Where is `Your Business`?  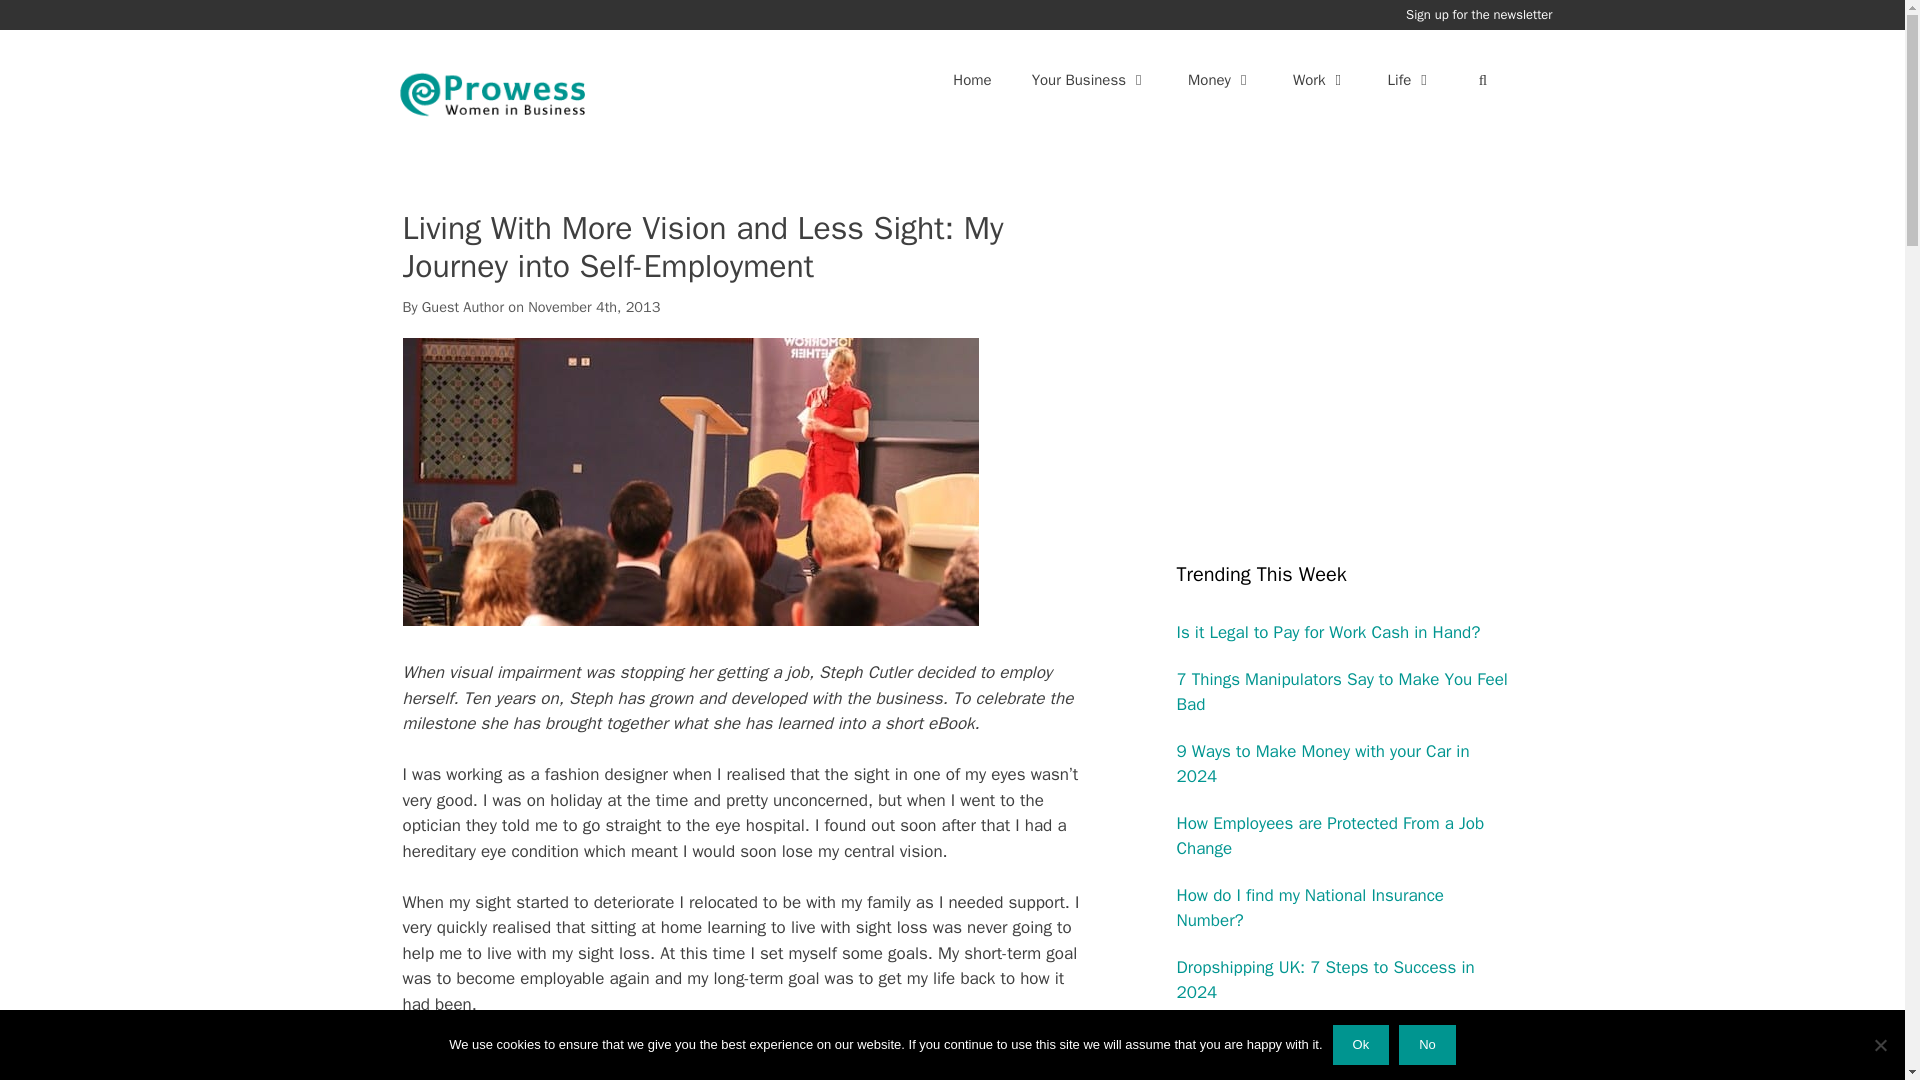 Your Business is located at coordinates (1089, 80).